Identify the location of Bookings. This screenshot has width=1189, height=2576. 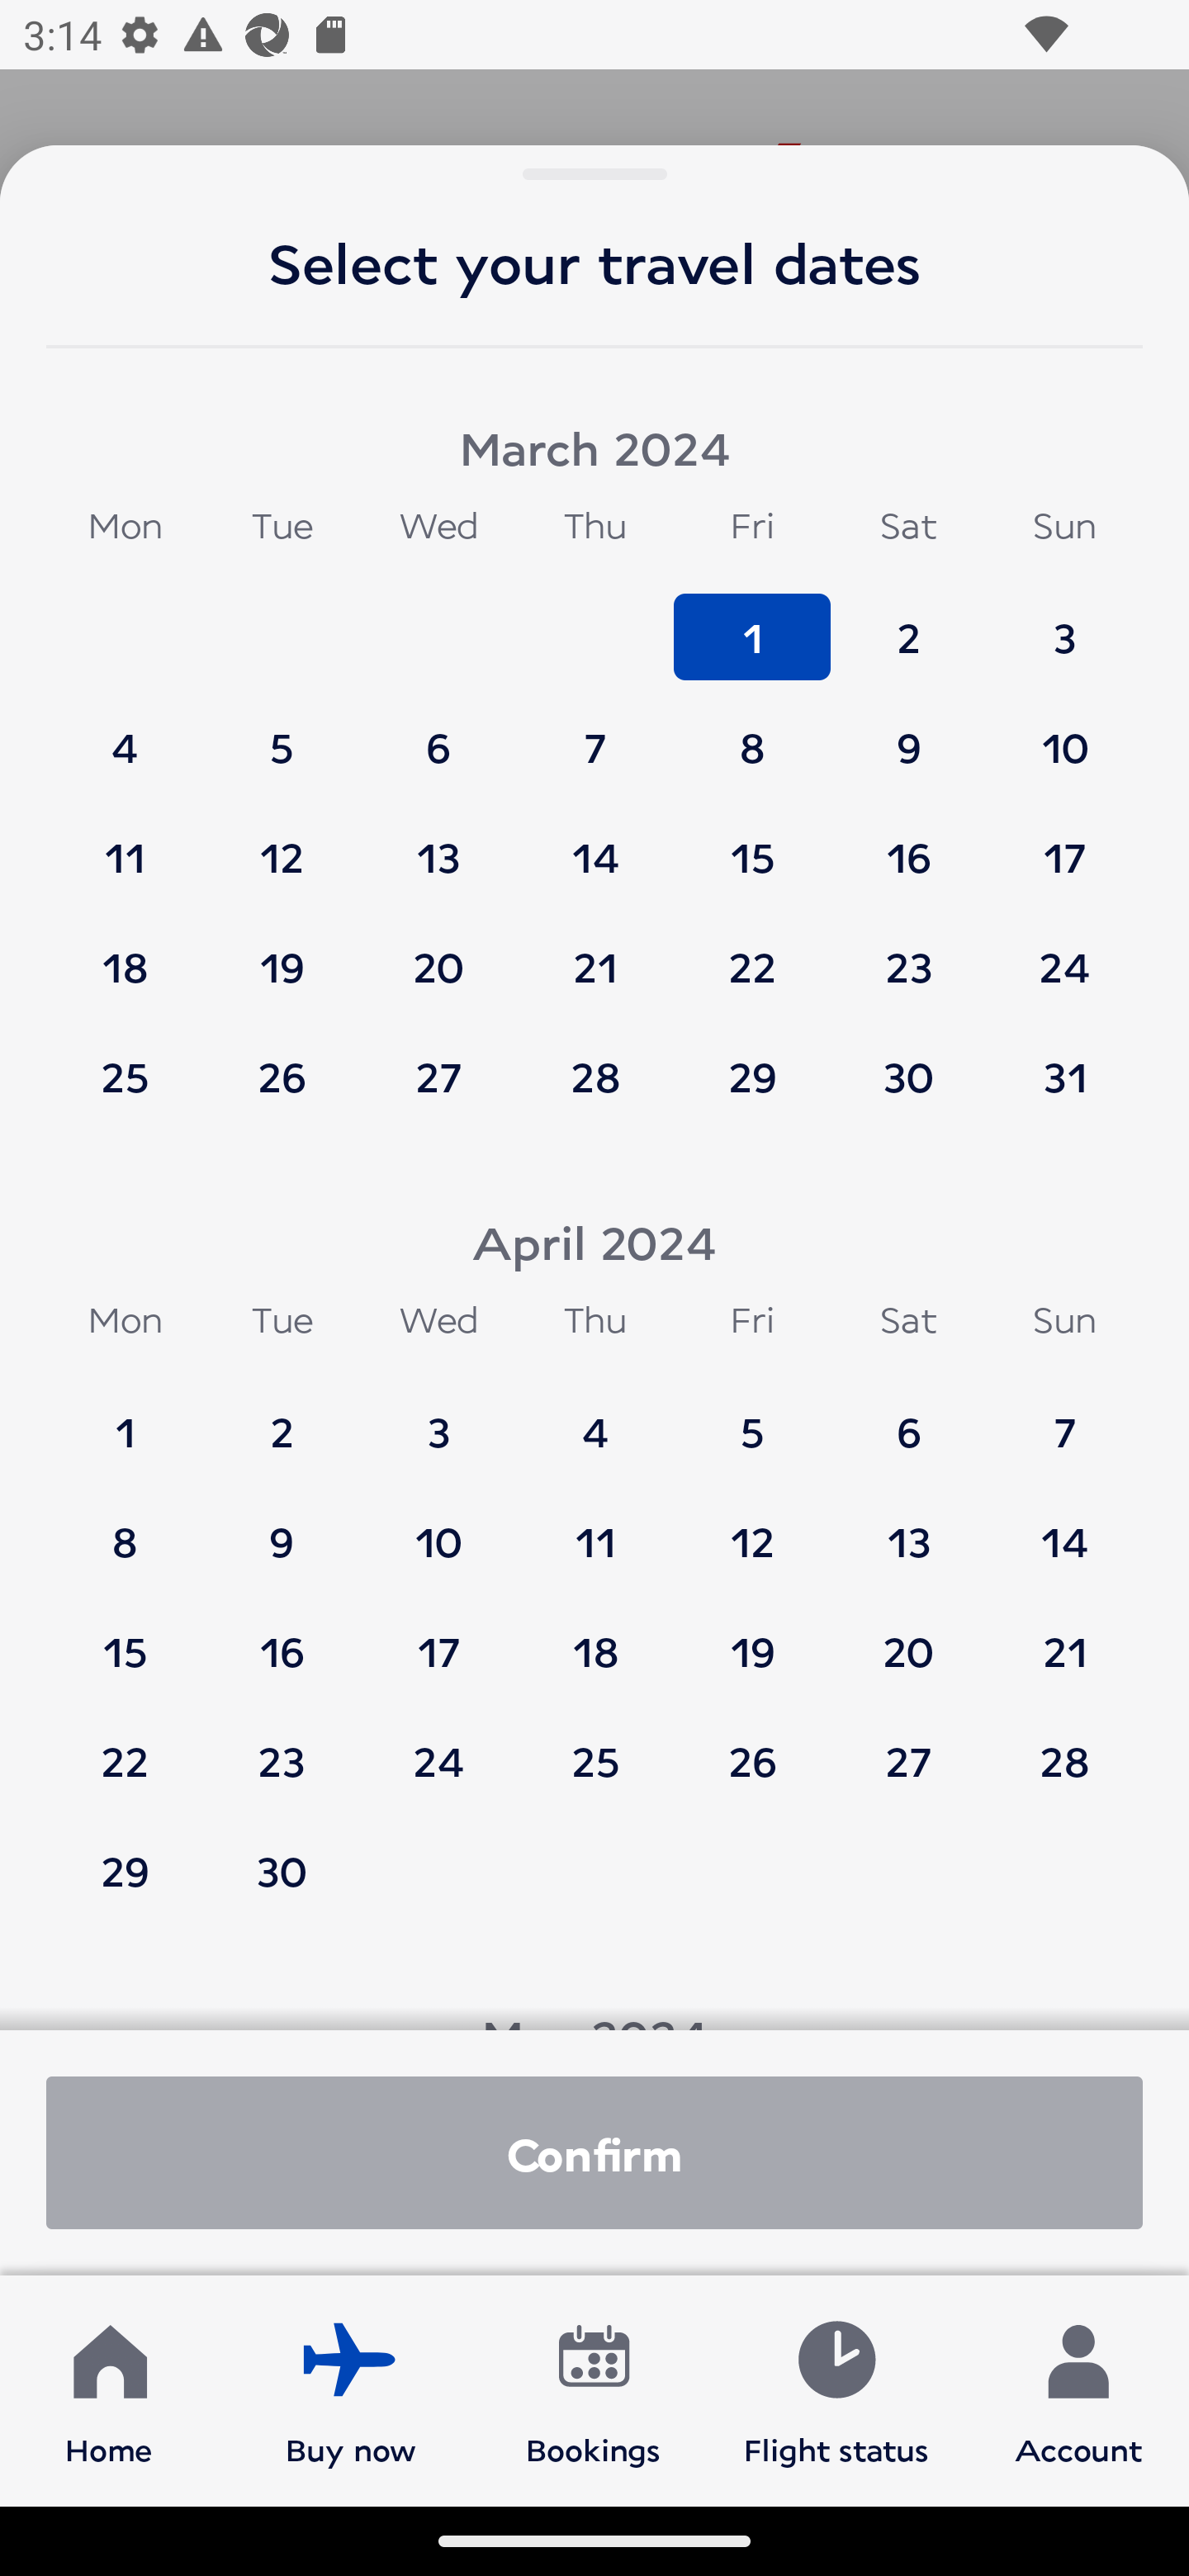
(594, 2389).